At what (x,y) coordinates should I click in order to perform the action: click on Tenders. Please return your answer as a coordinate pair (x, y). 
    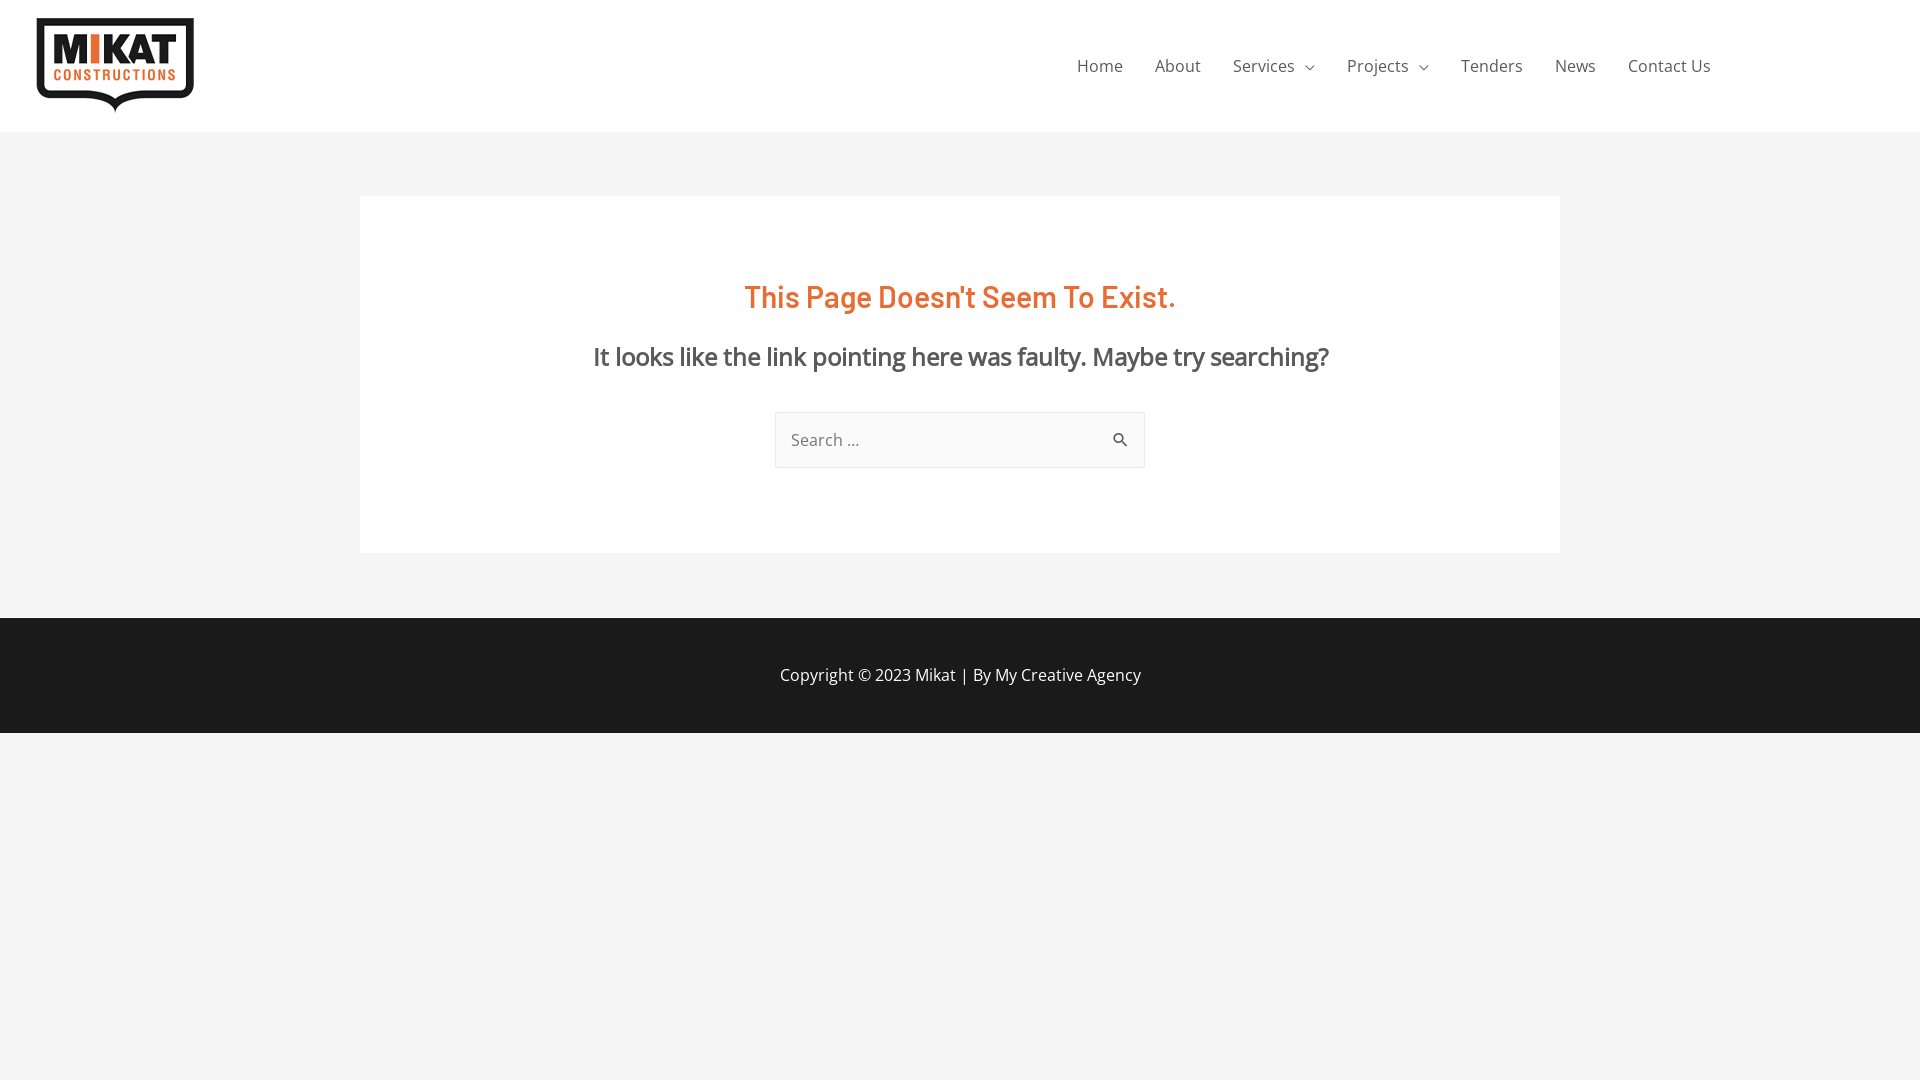
    Looking at the image, I should click on (1492, 66).